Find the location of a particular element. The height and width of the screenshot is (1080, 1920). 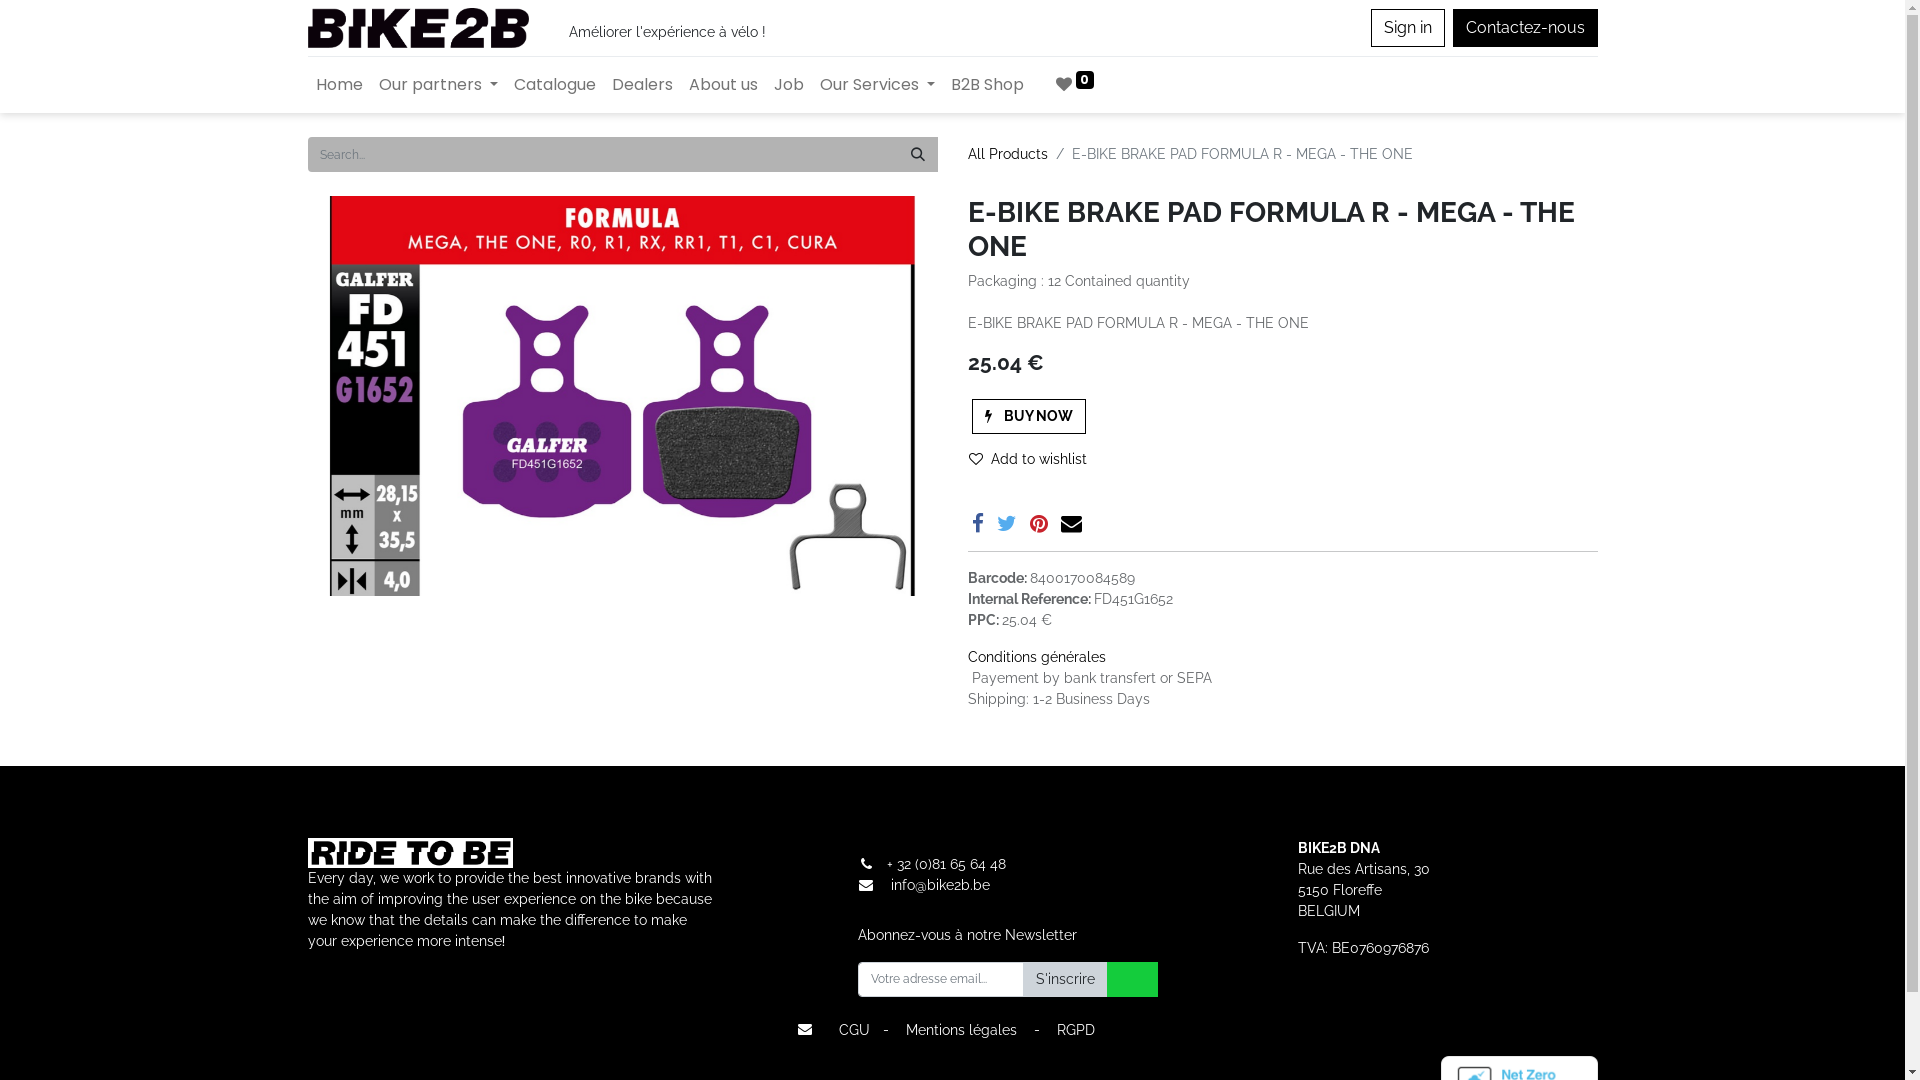

Search is located at coordinates (918, 154).